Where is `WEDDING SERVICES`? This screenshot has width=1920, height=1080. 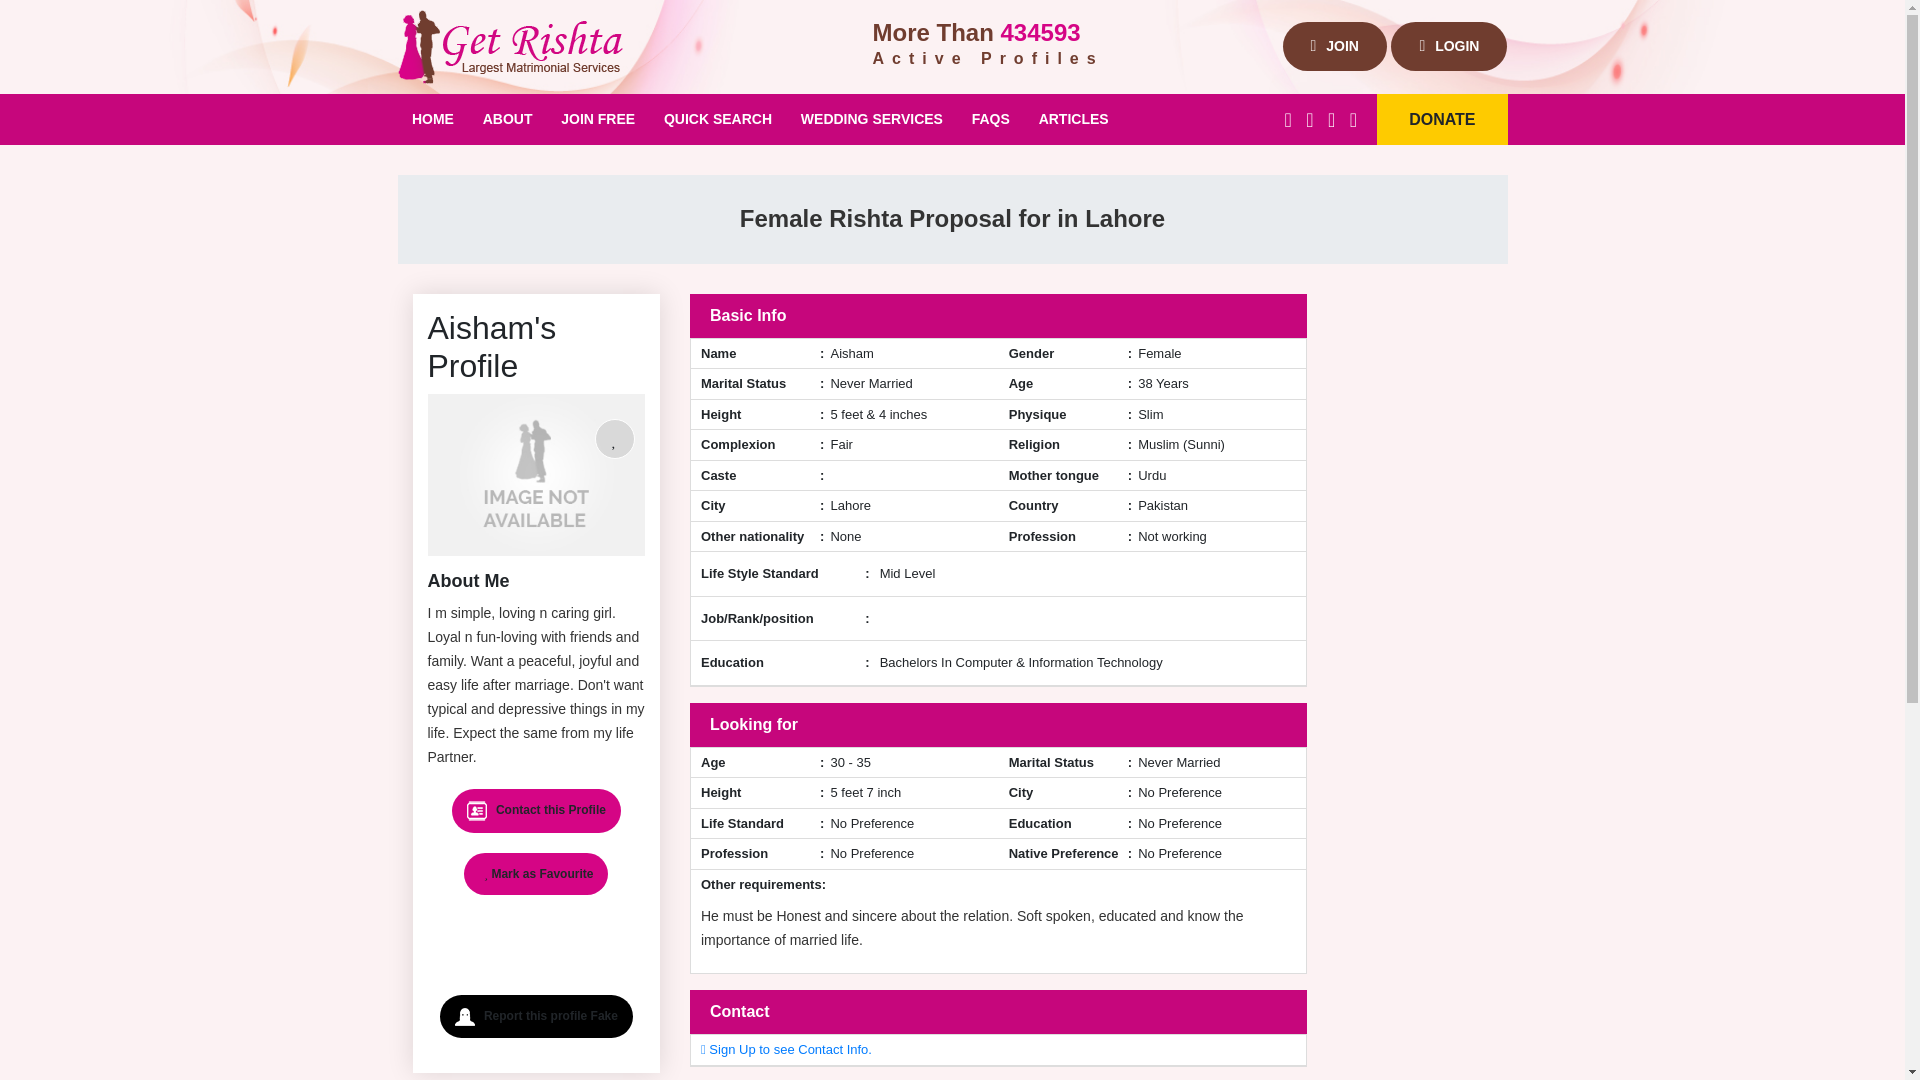
WEDDING SERVICES is located at coordinates (870, 118).